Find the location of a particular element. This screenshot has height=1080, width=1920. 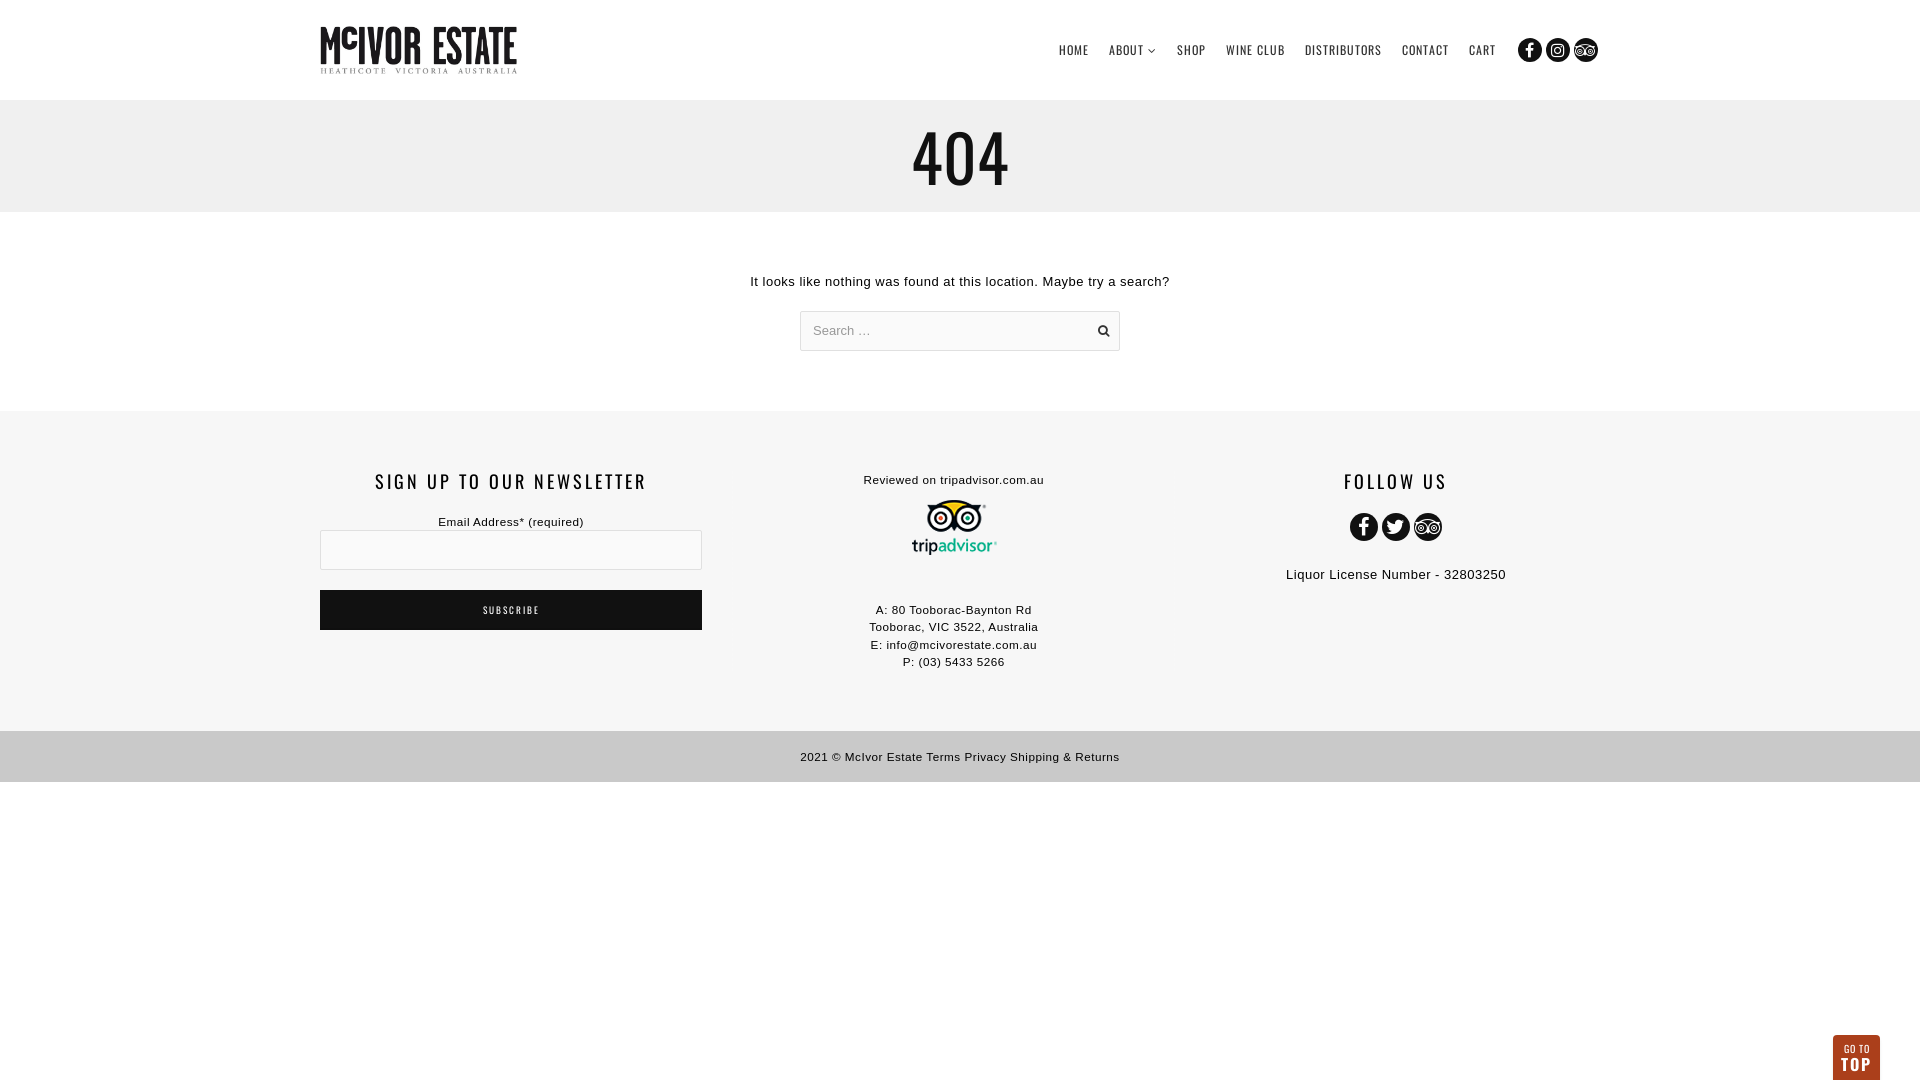

Privacy is located at coordinates (985, 756).